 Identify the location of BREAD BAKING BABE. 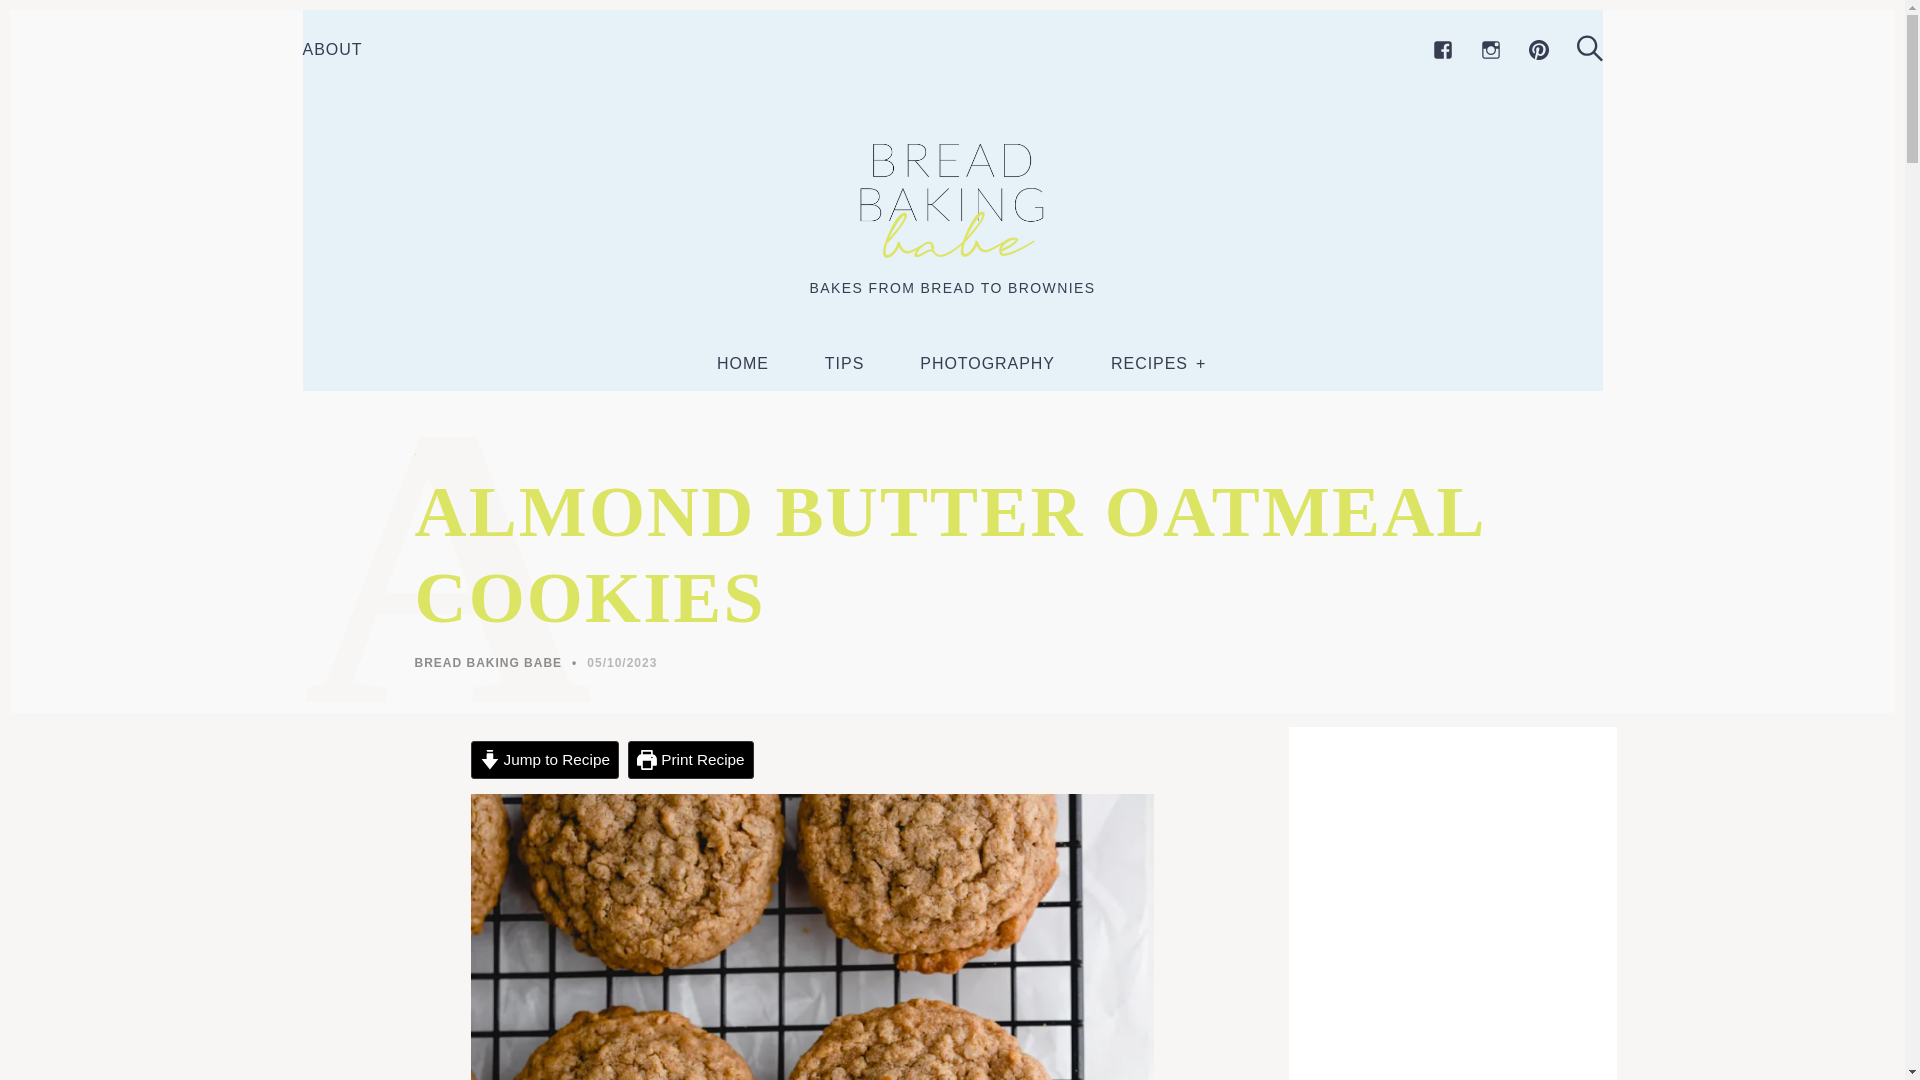
(488, 662).